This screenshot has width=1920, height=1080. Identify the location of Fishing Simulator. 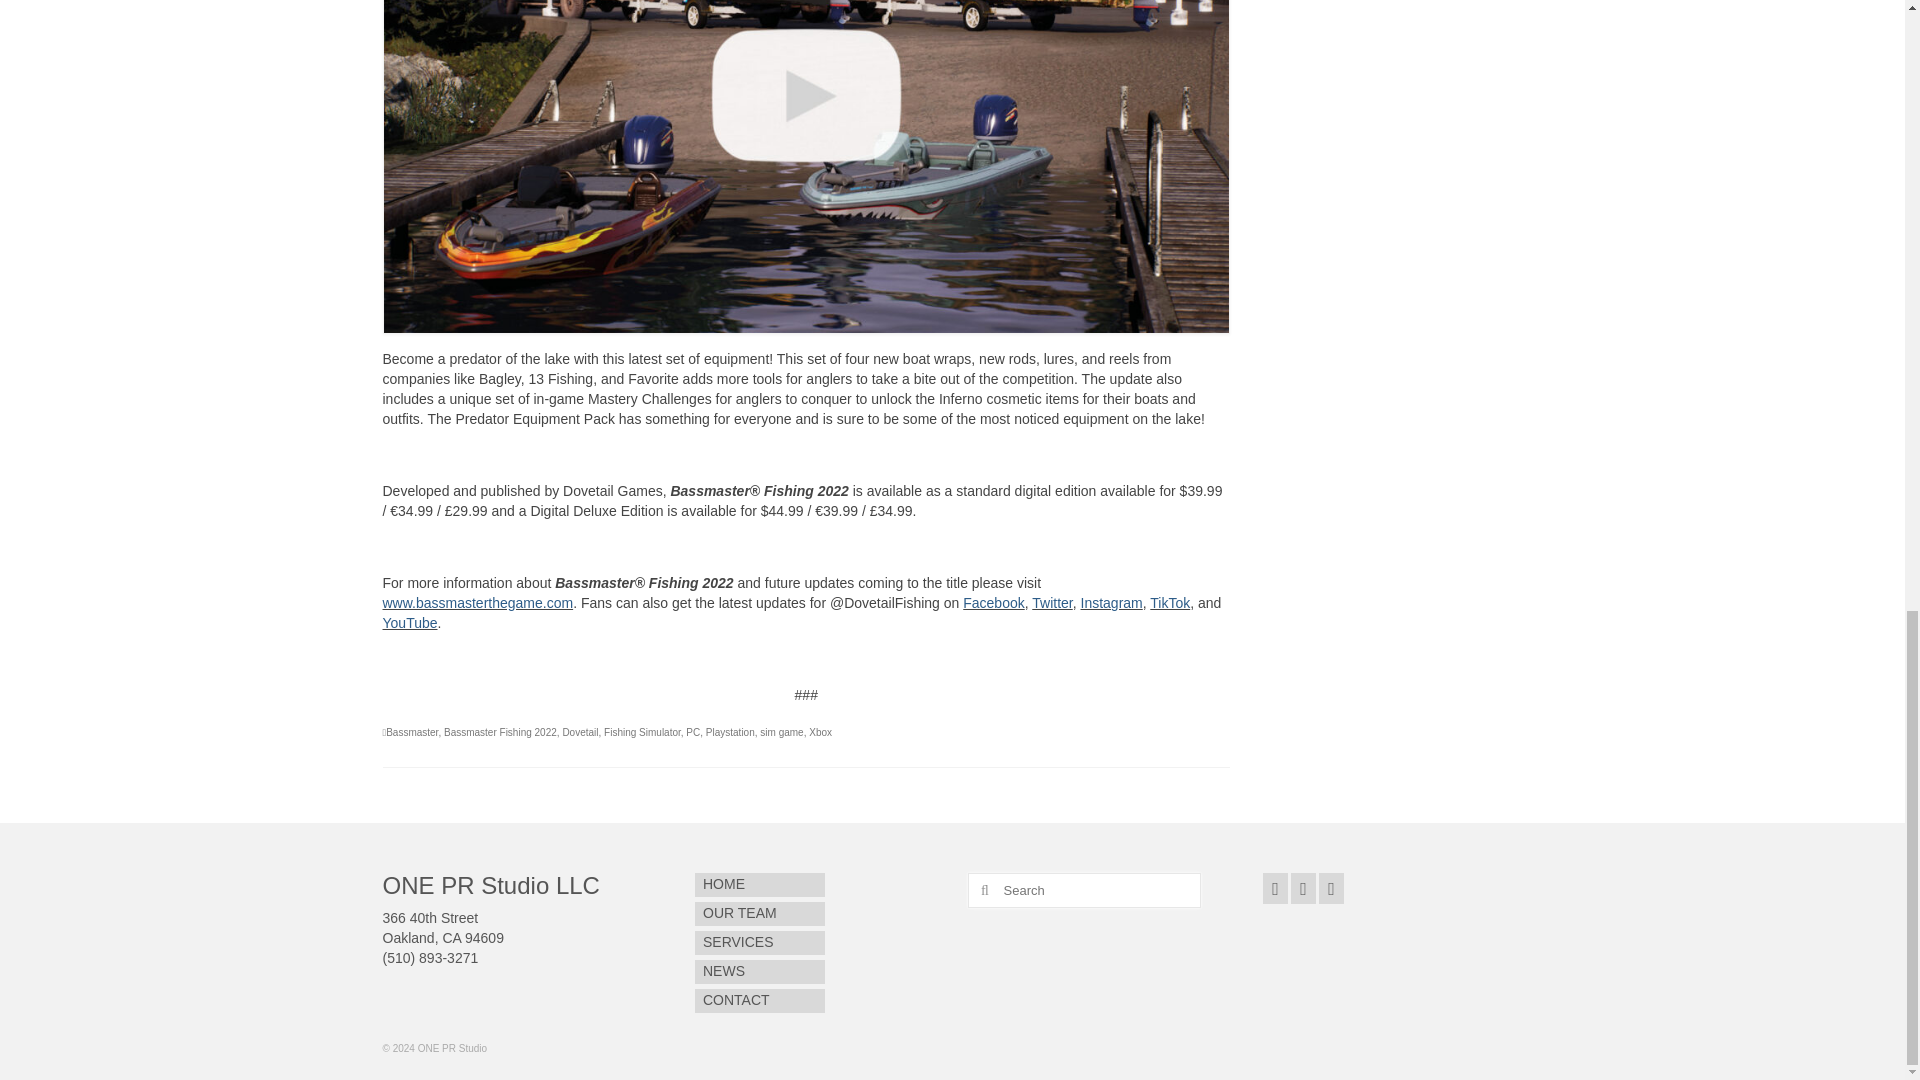
(642, 732).